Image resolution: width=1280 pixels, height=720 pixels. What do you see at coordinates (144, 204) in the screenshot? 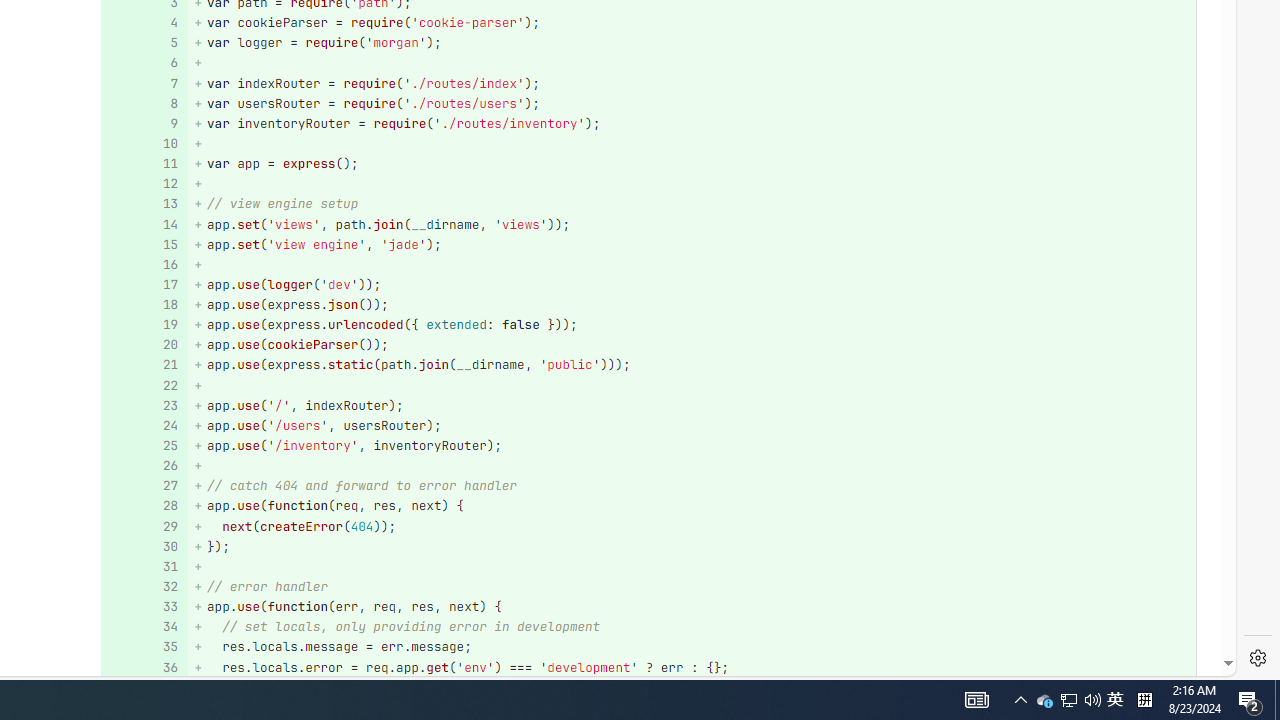
I see `Add a comment to this line 13` at bounding box center [144, 204].